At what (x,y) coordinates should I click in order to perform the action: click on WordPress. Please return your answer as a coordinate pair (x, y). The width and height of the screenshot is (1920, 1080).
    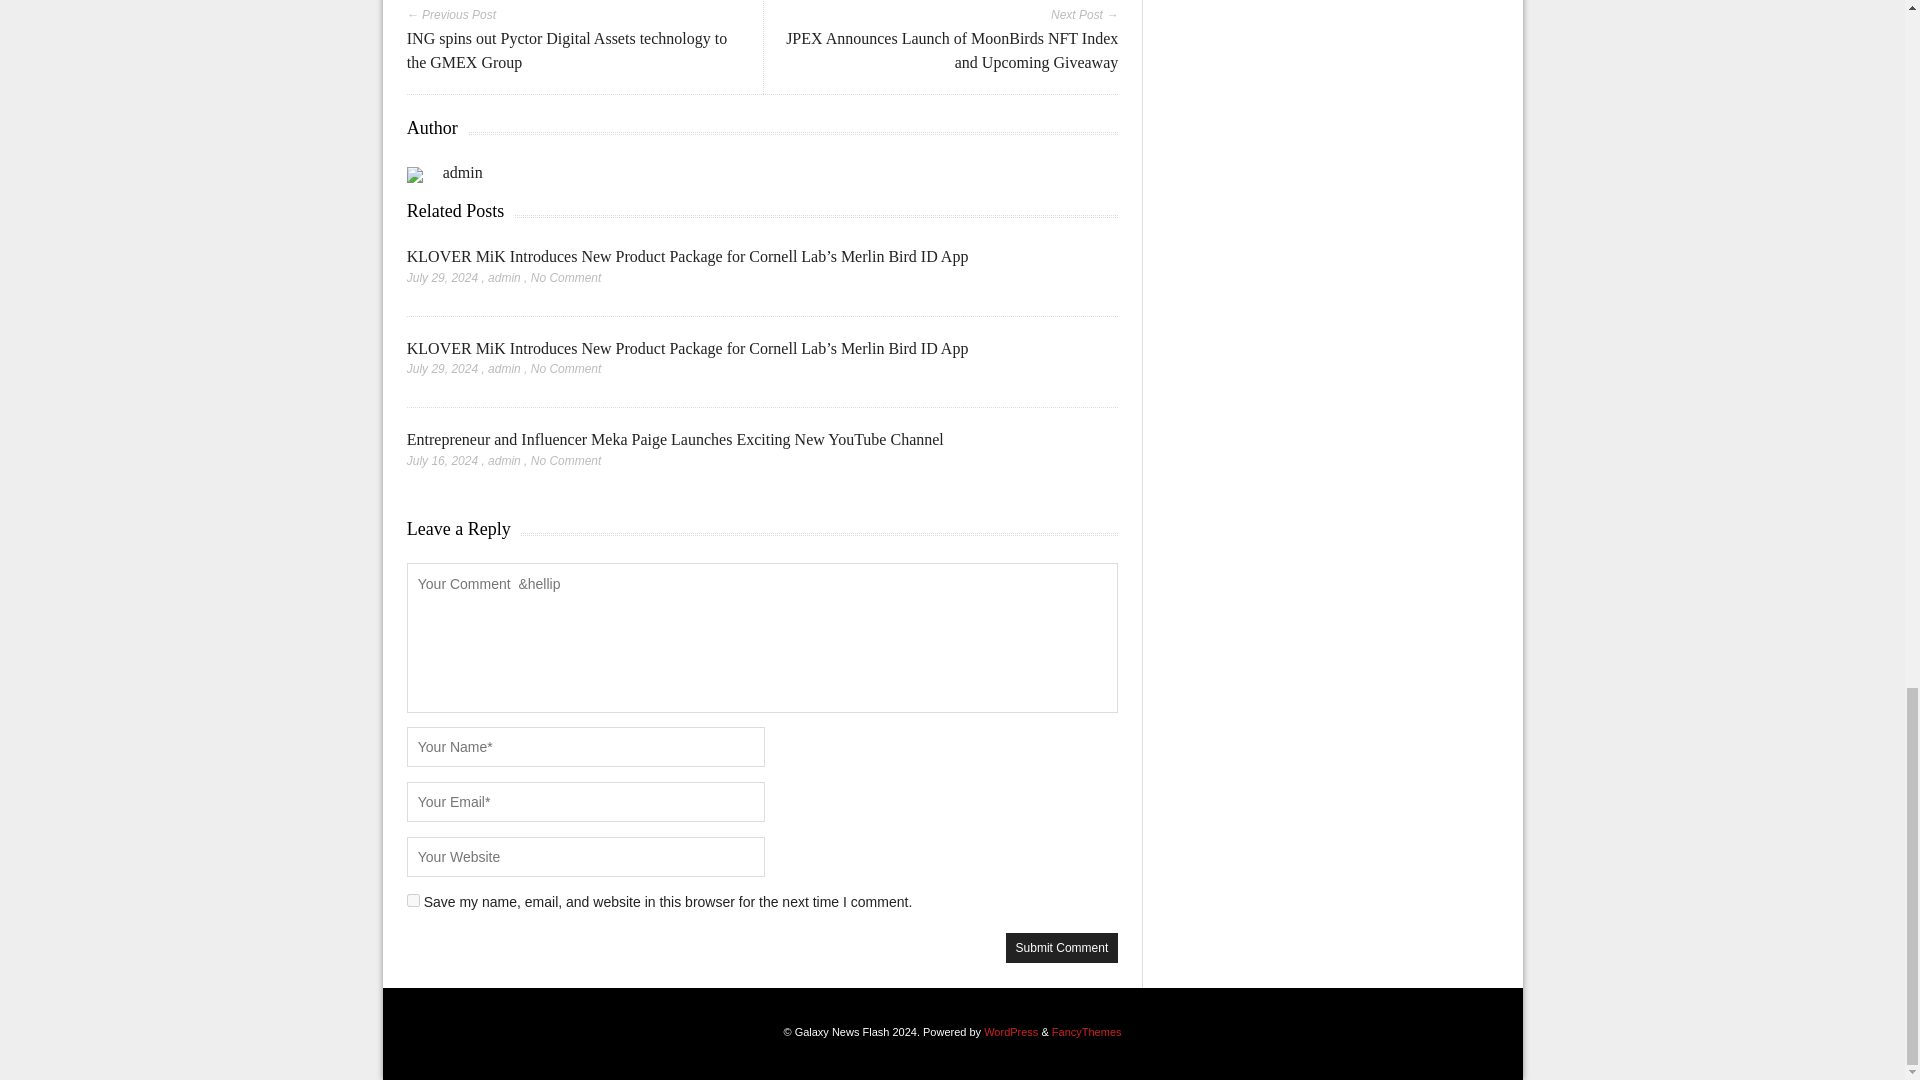
    Looking at the image, I should click on (1010, 1032).